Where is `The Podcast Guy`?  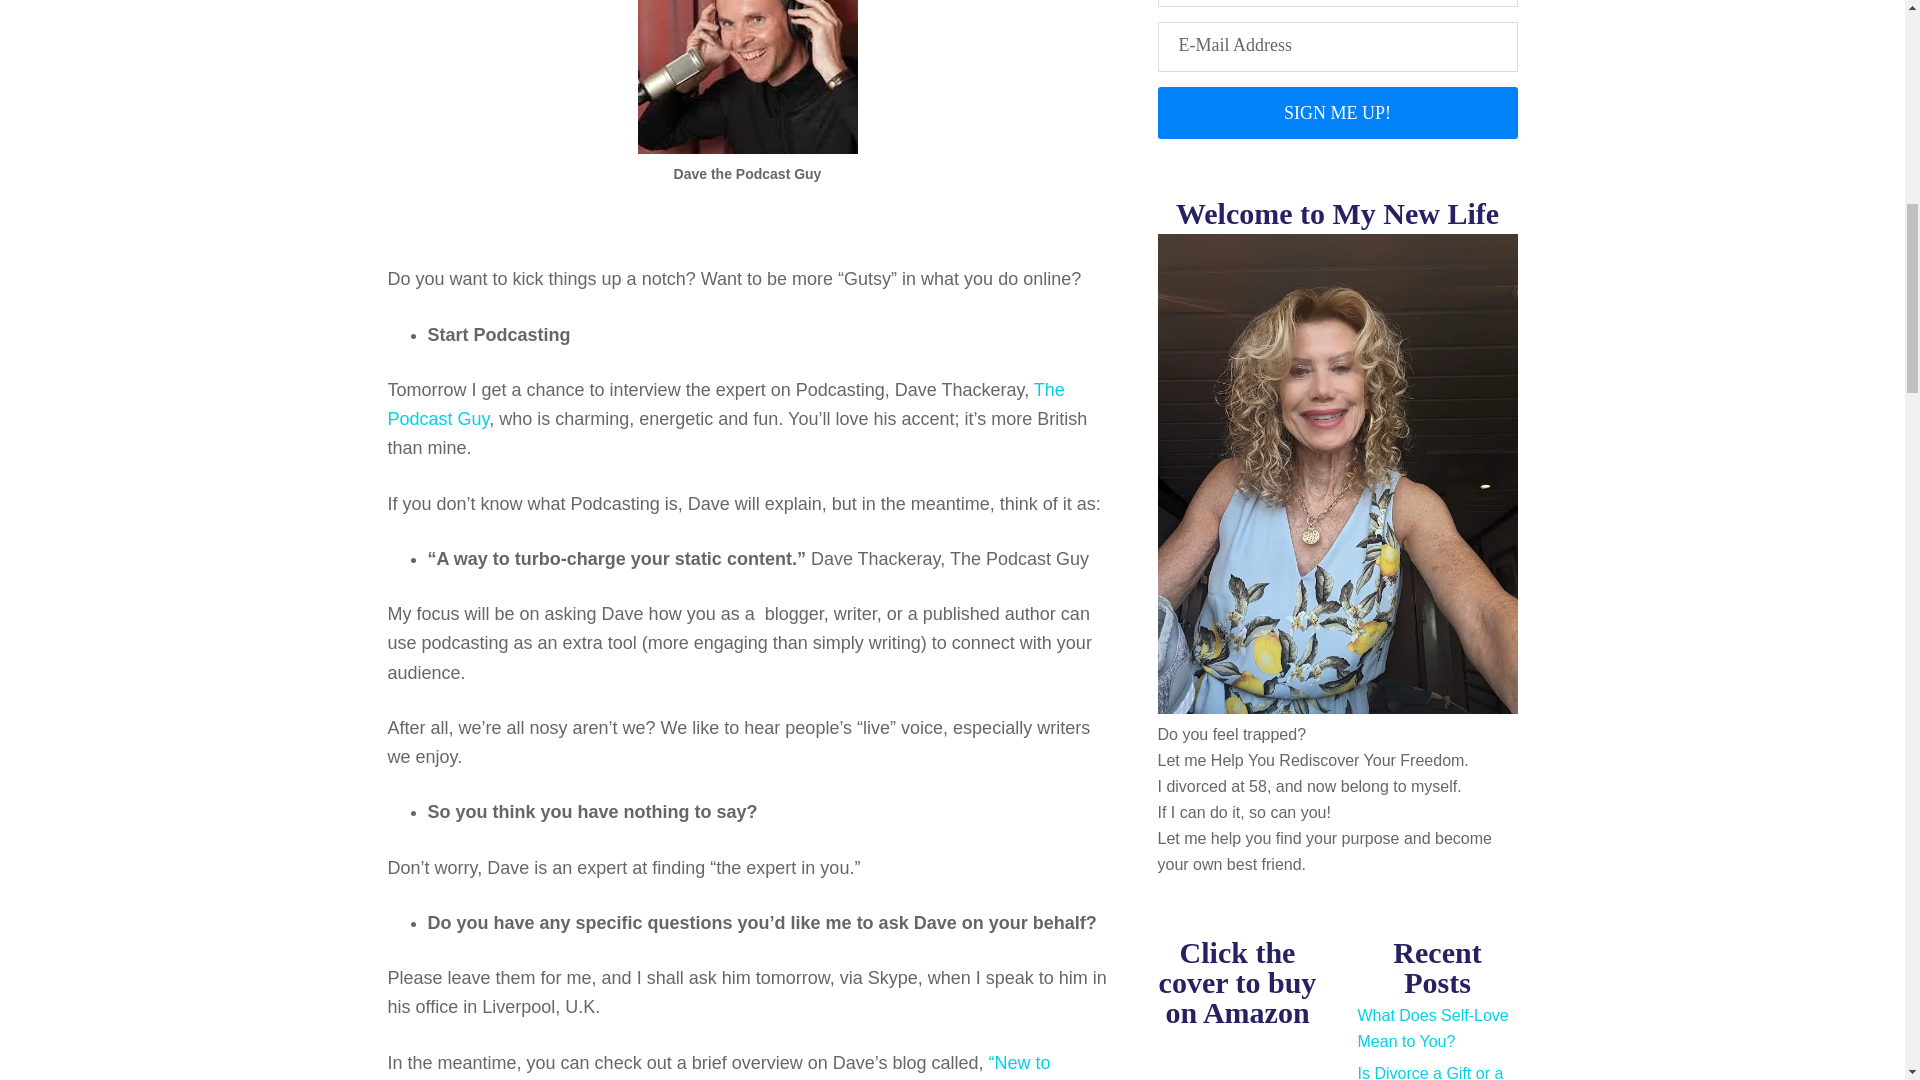 The Podcast Guy is located at coordinates (726, 404).